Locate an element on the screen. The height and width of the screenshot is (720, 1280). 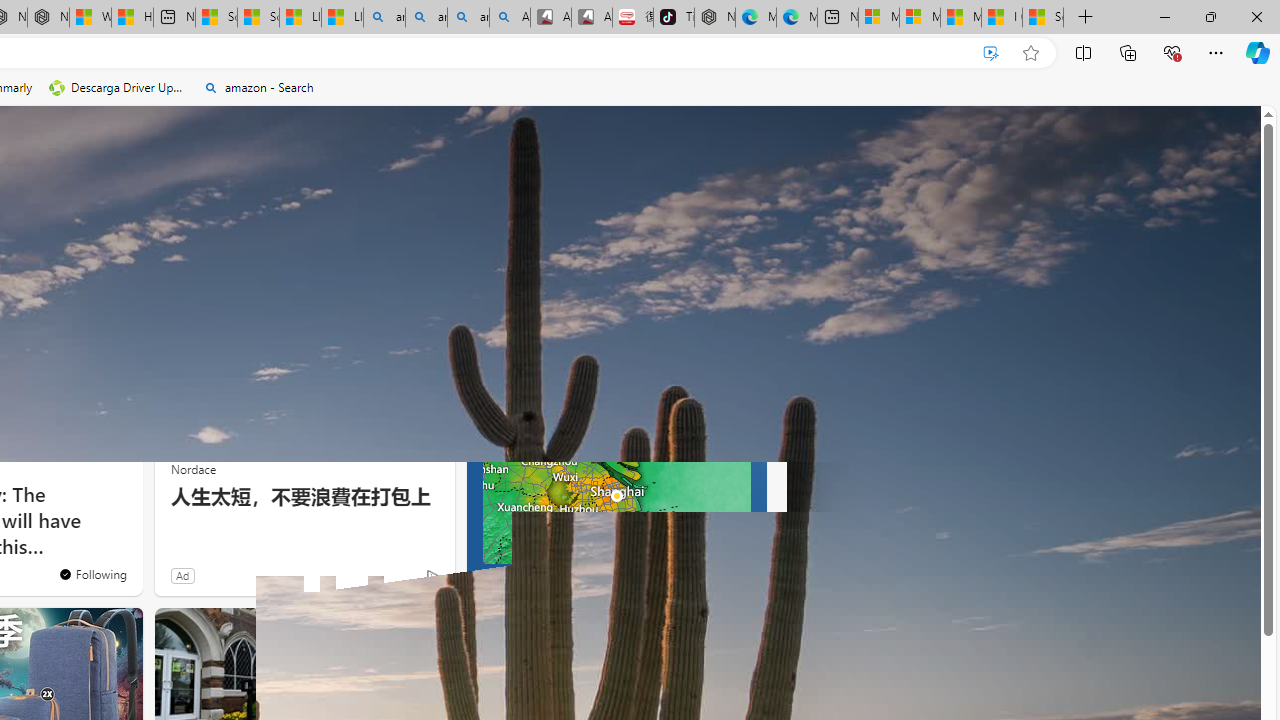
Notifications is located at coordinates (1176, 138).